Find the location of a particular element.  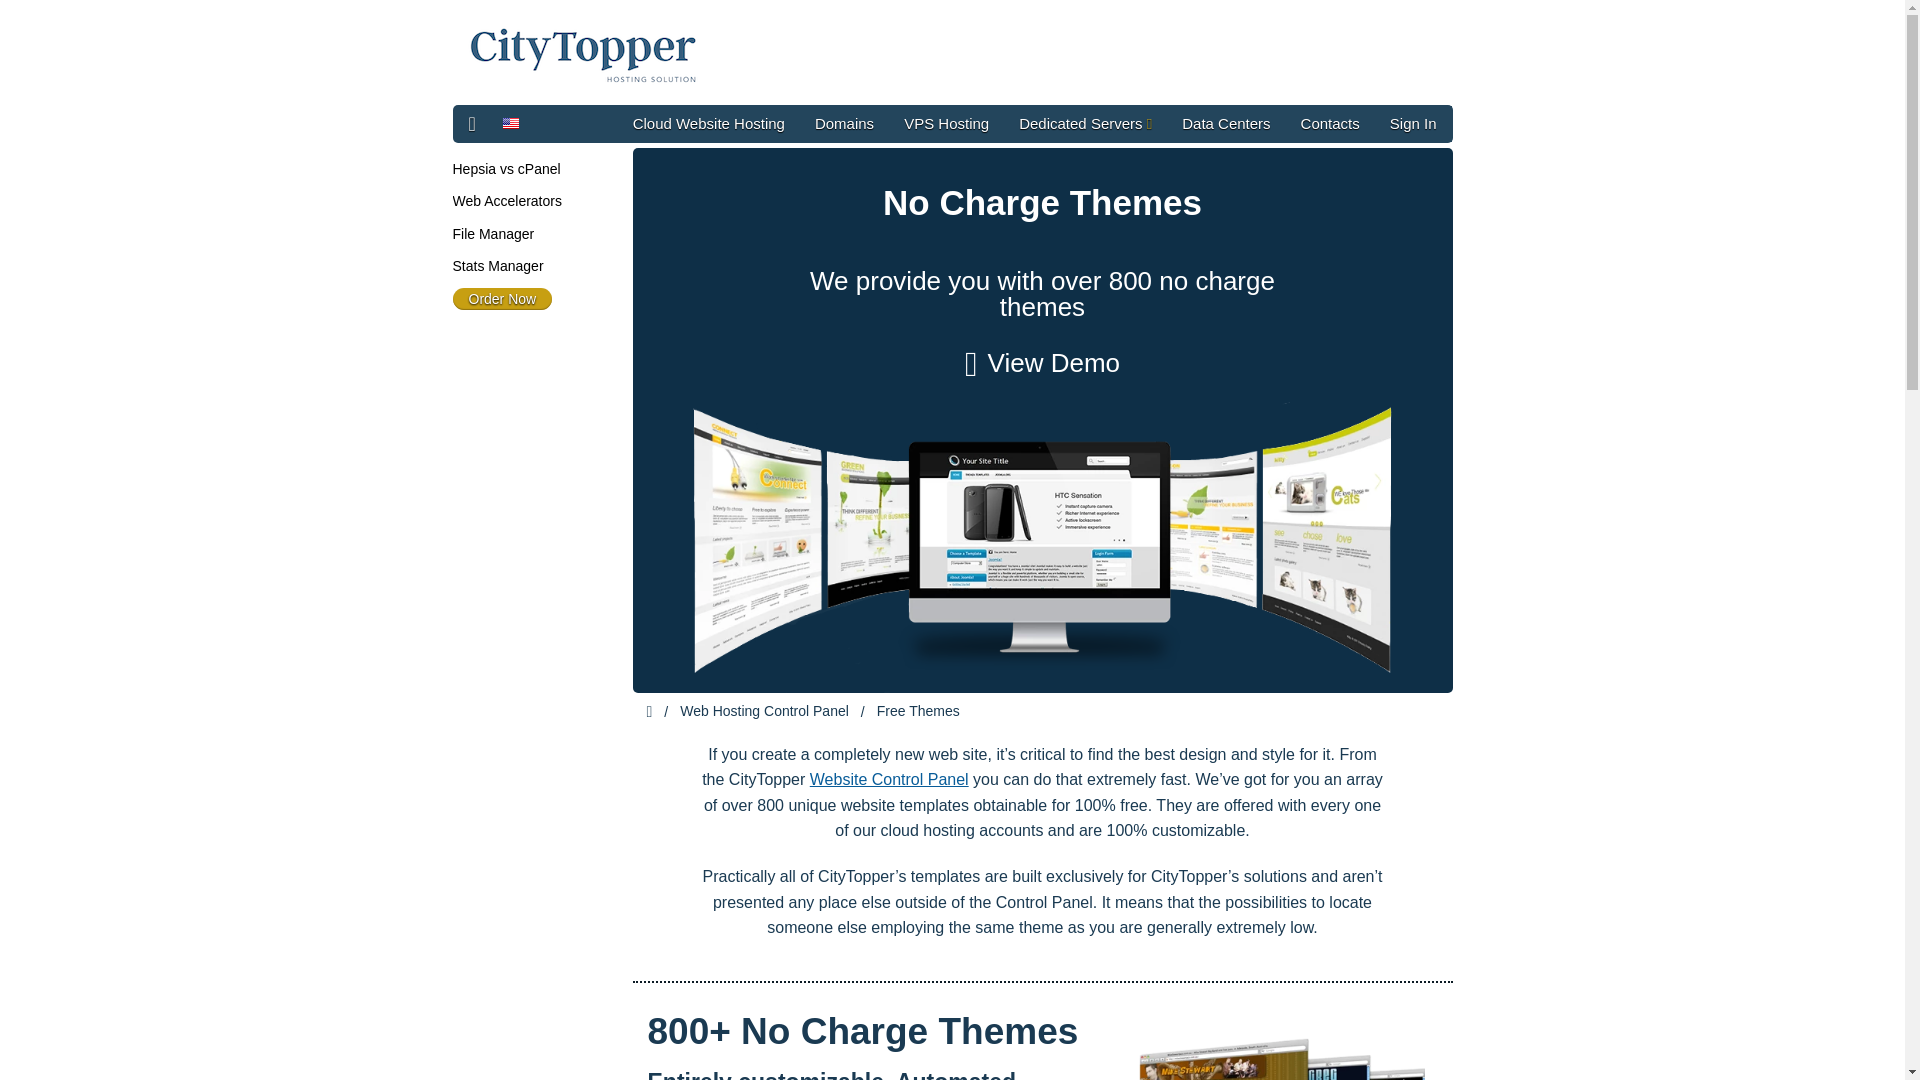

Web Accelerators is located at coordinates (506, 201).